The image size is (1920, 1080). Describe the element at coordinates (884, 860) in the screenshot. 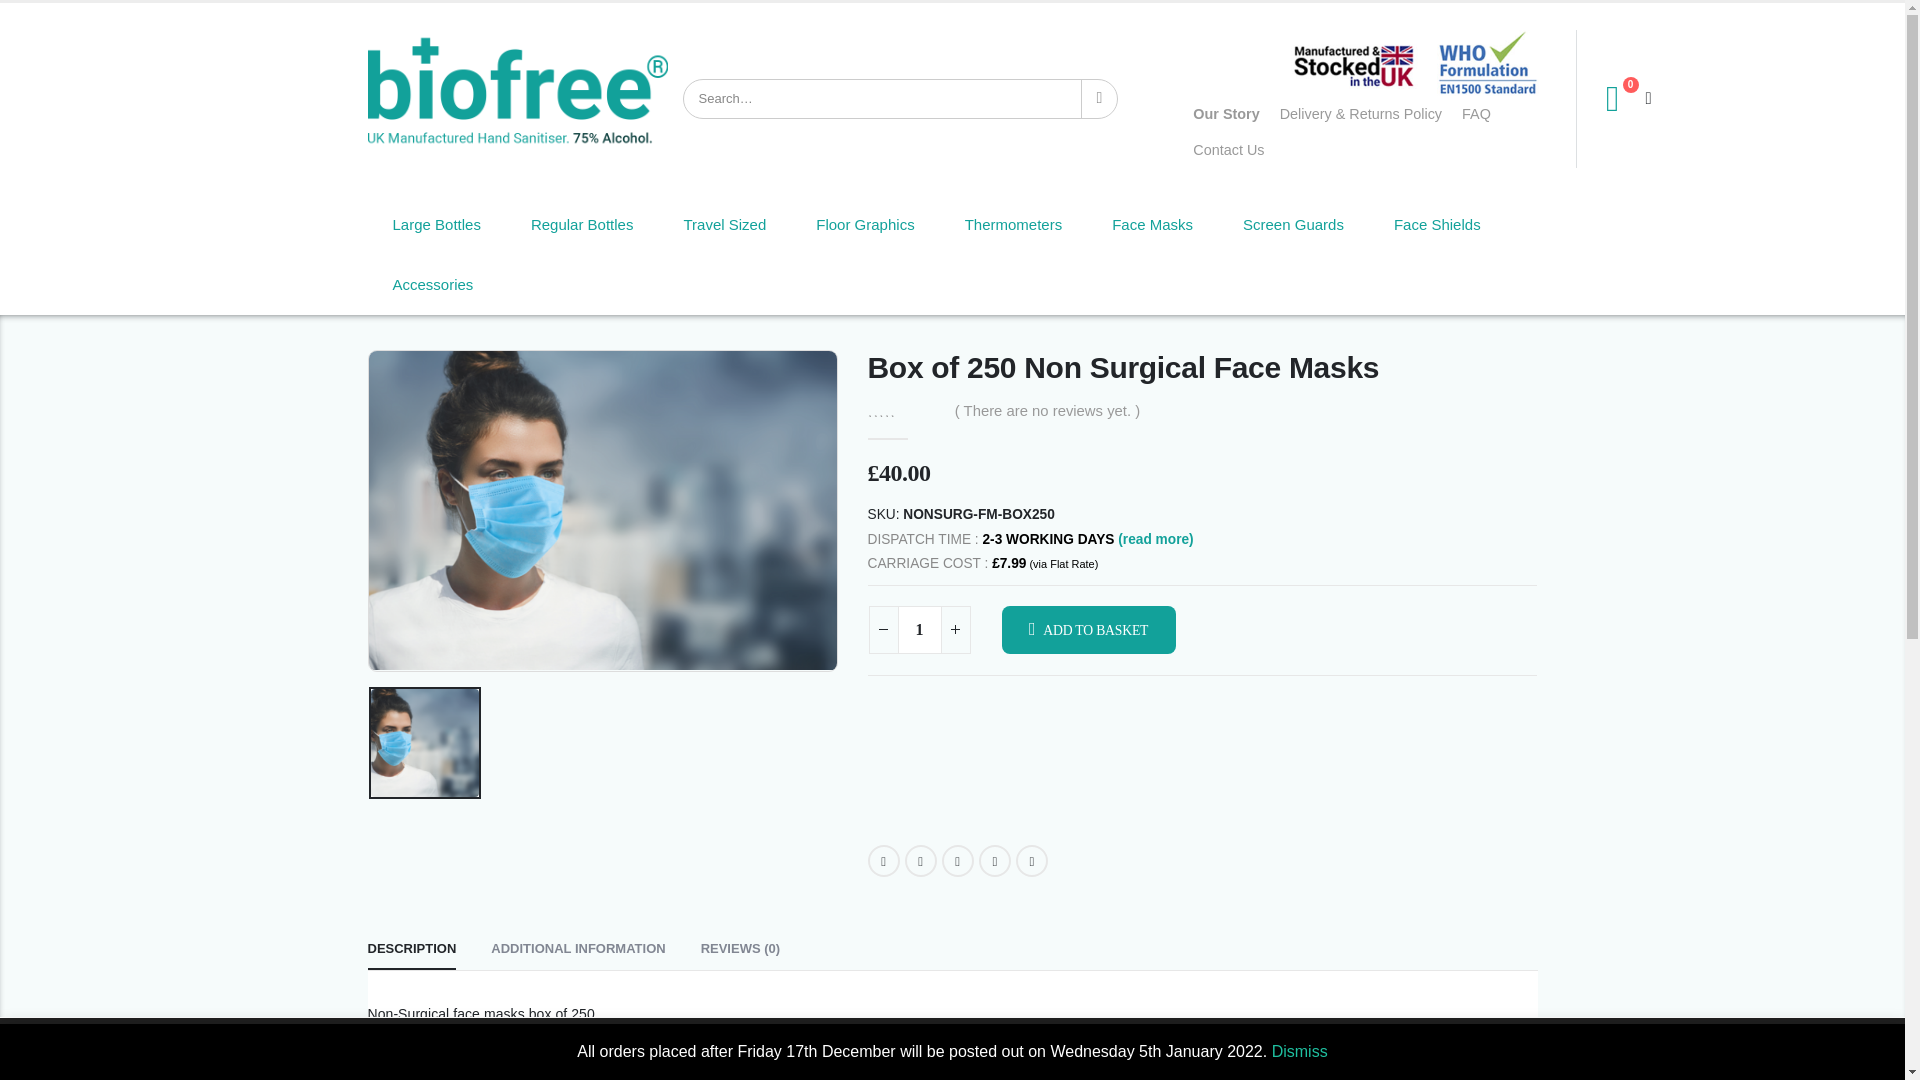

I see `FACEBOOK` at that location.